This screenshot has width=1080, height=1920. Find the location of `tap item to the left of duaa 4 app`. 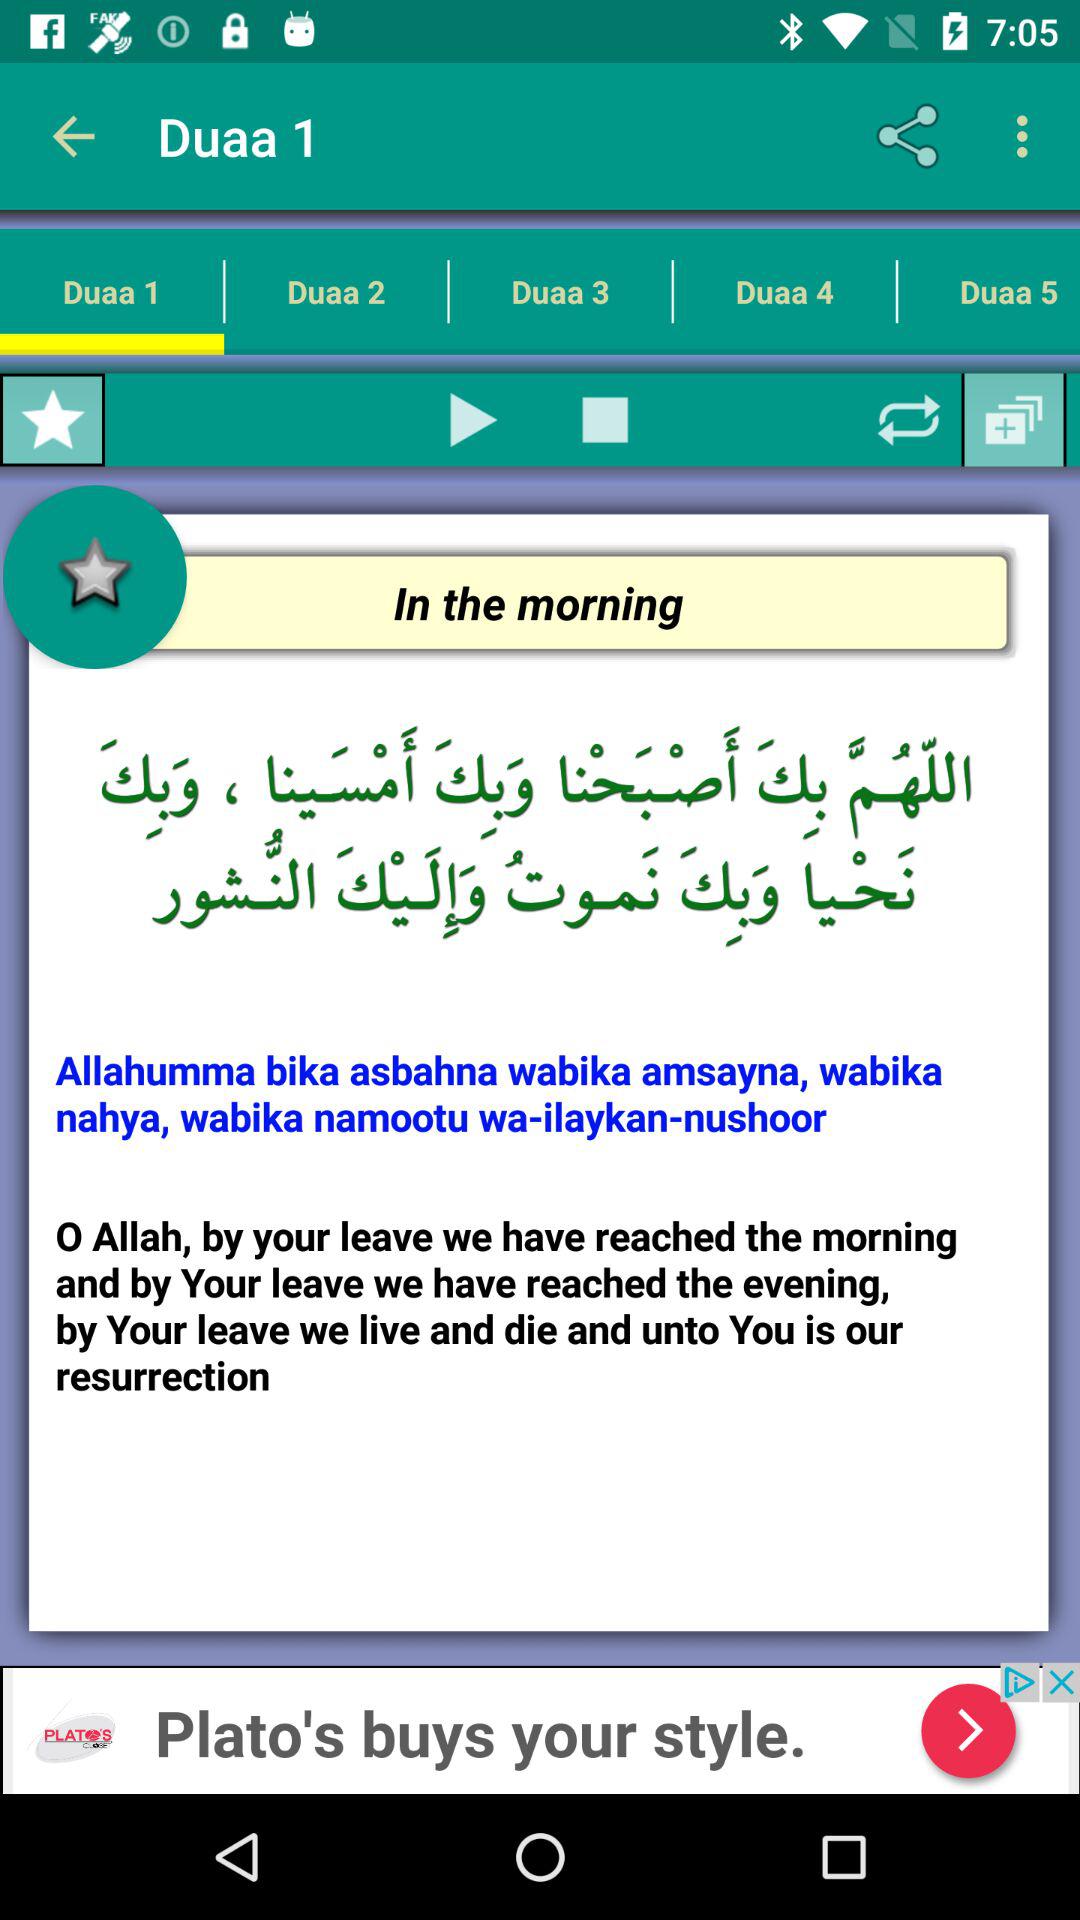

tap item to the left of duaa 4 app is located at coordinates (605, 420).